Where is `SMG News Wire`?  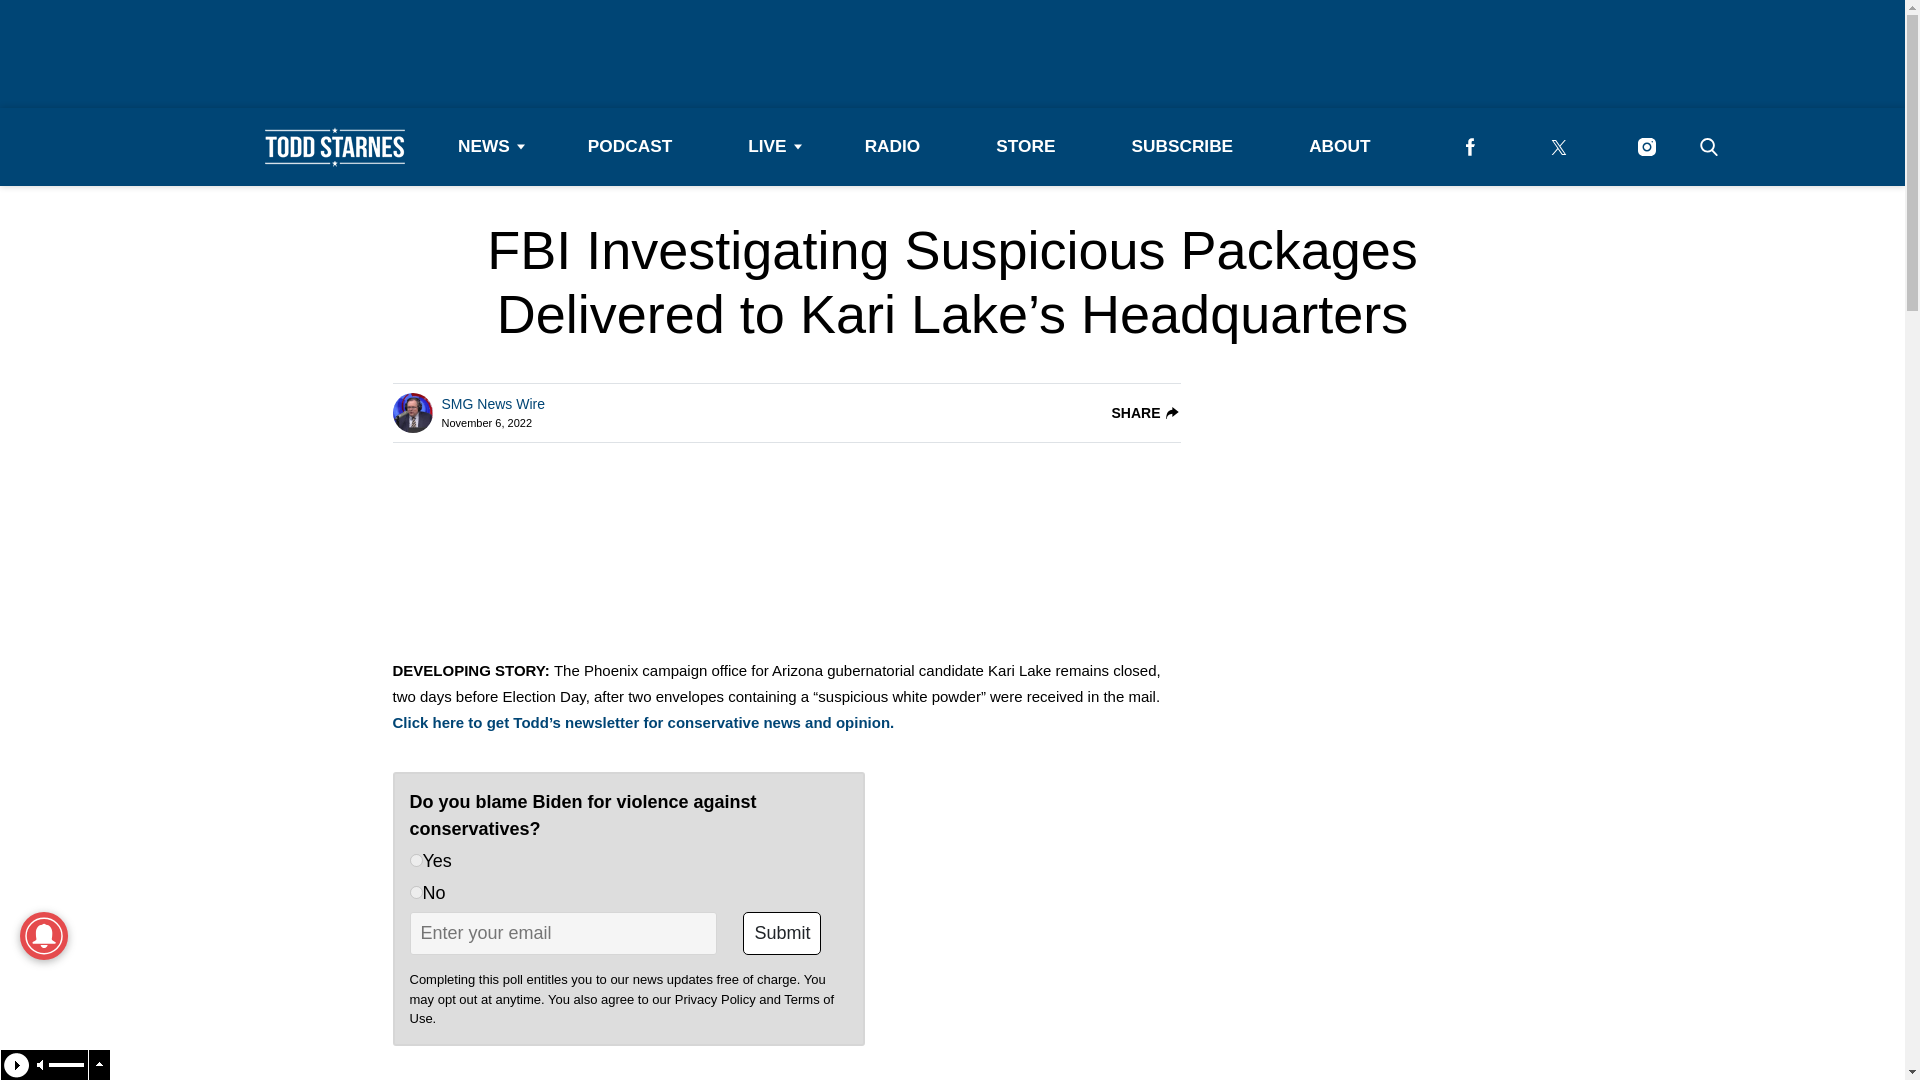
SMG News Wire is located at coordinates (493, 404).